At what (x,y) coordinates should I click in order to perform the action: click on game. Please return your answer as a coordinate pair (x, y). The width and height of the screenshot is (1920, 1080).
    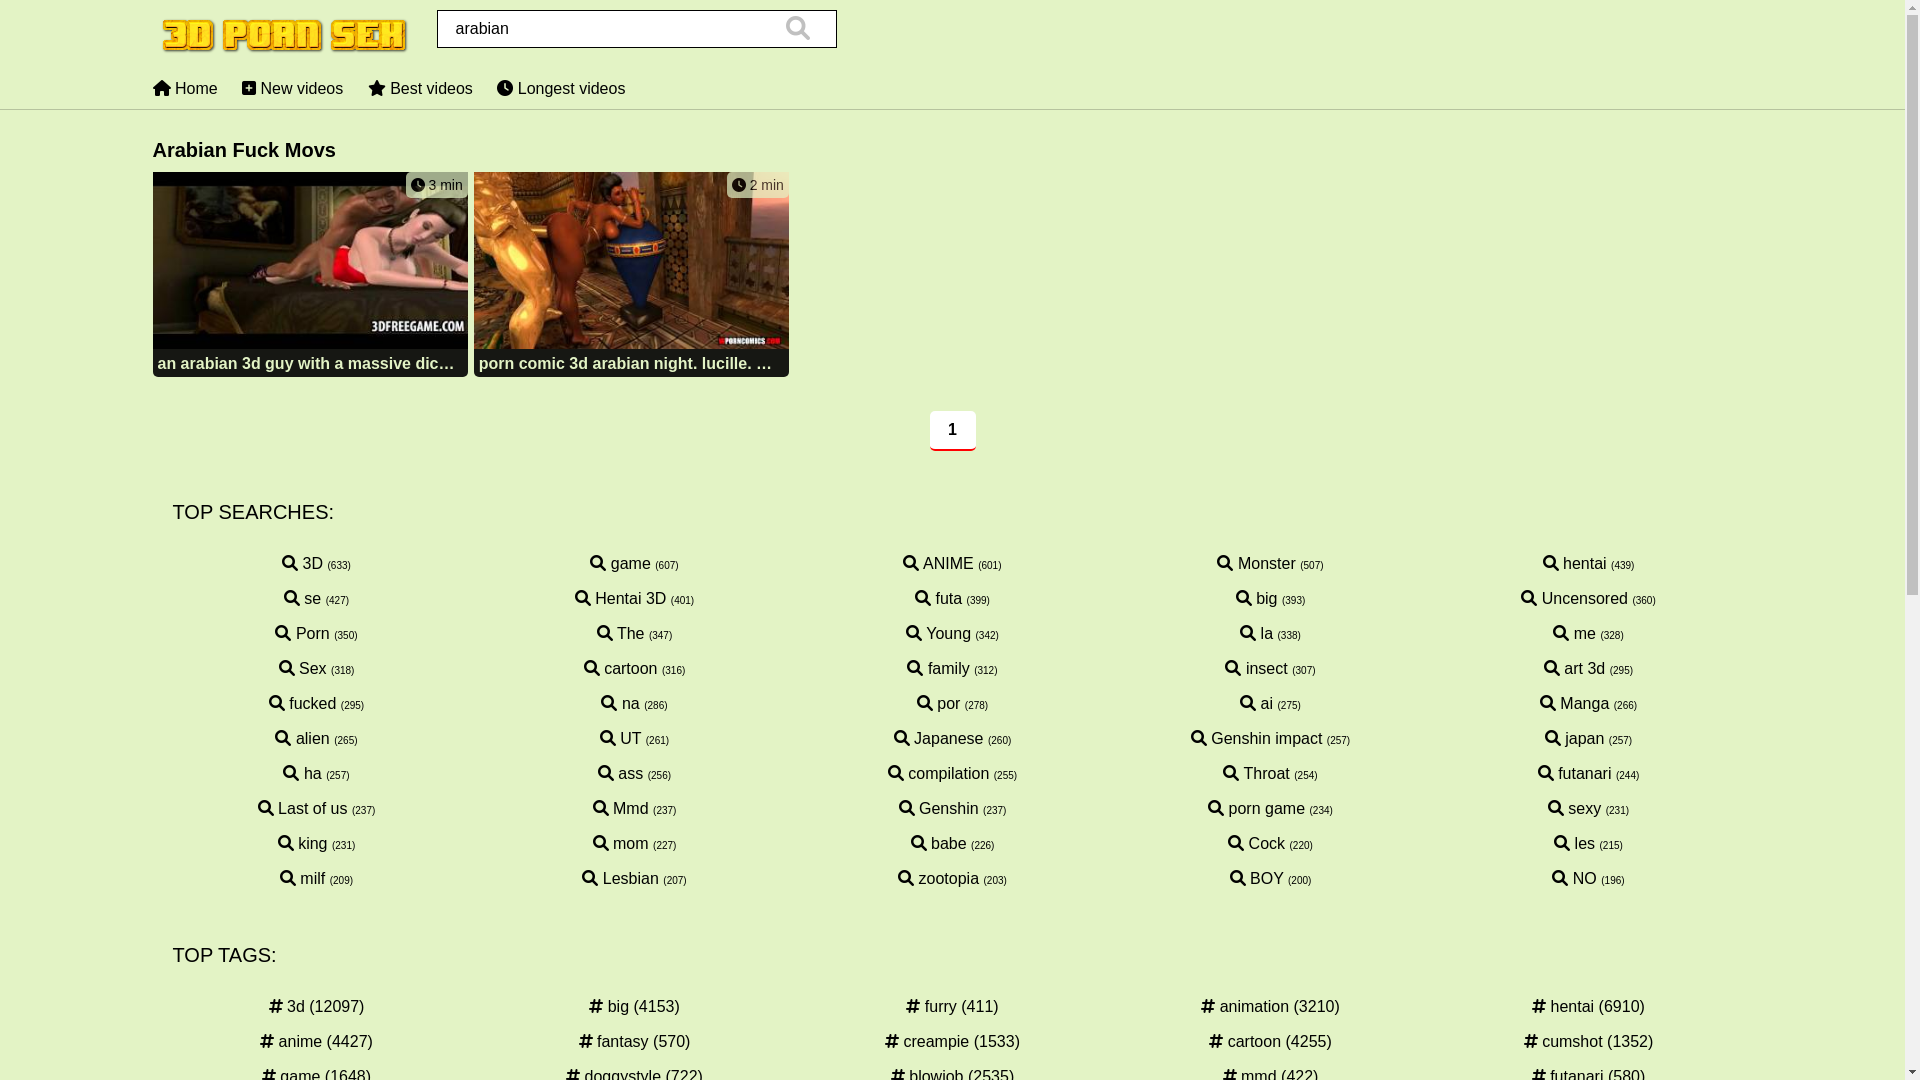
    Looking at the image, I should click on (620, 564).